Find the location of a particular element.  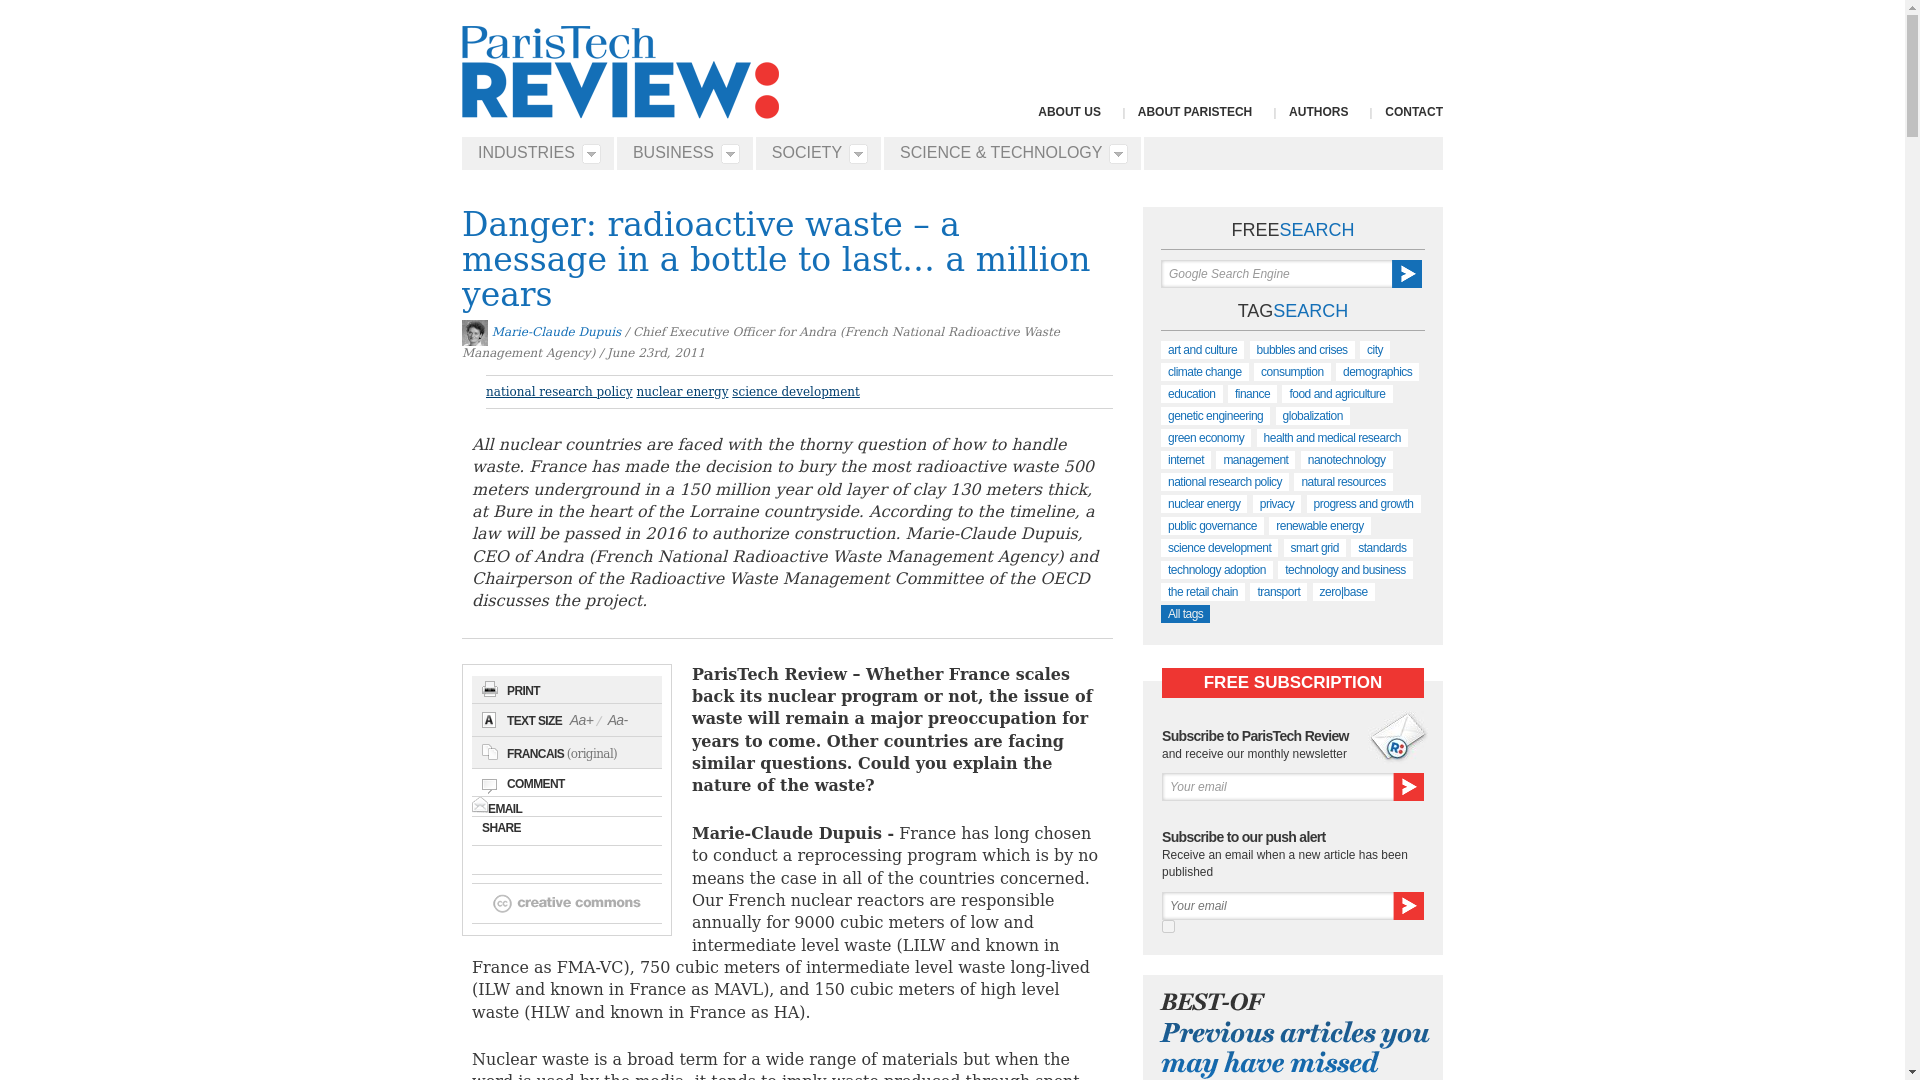

SOCIETY is located at coordinates (814, 153).